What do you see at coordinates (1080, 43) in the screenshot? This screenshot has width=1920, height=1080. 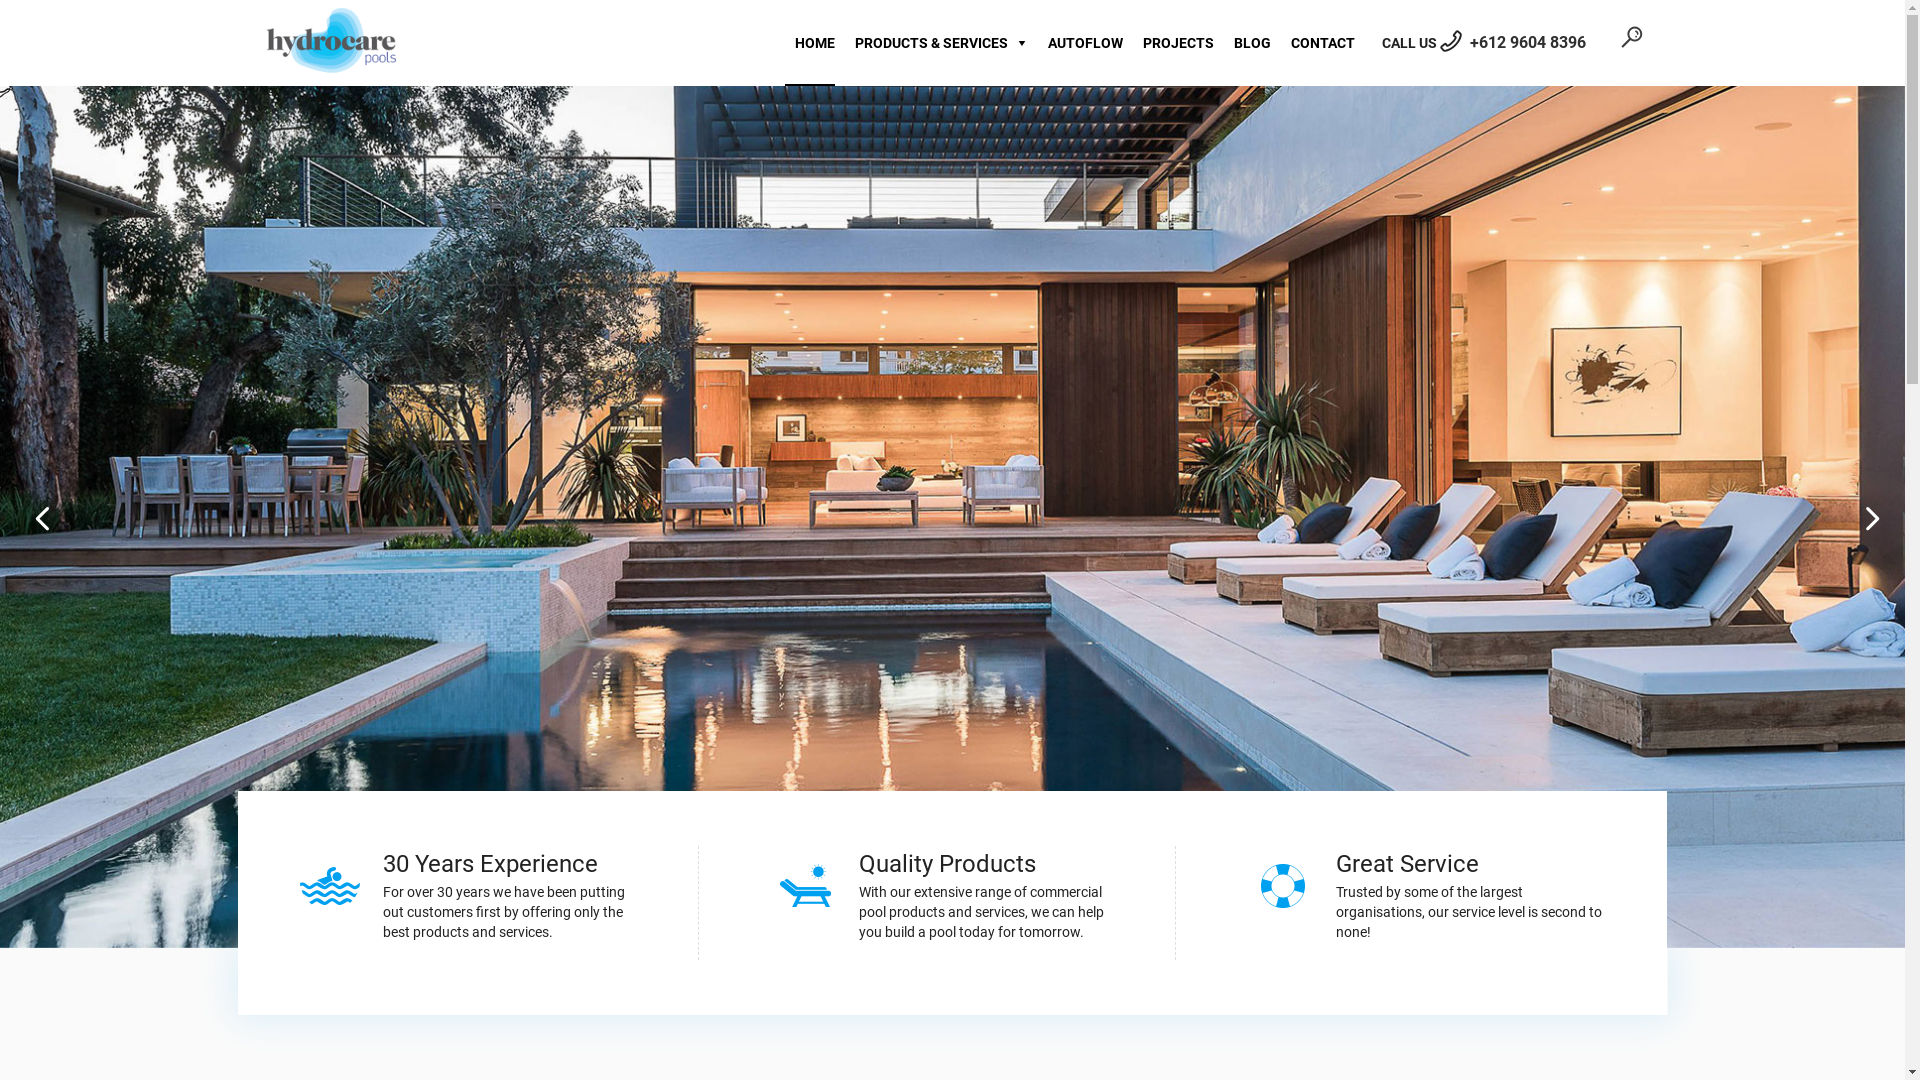 I see `AUTOFLOW` at bounding box center [1080, 43].